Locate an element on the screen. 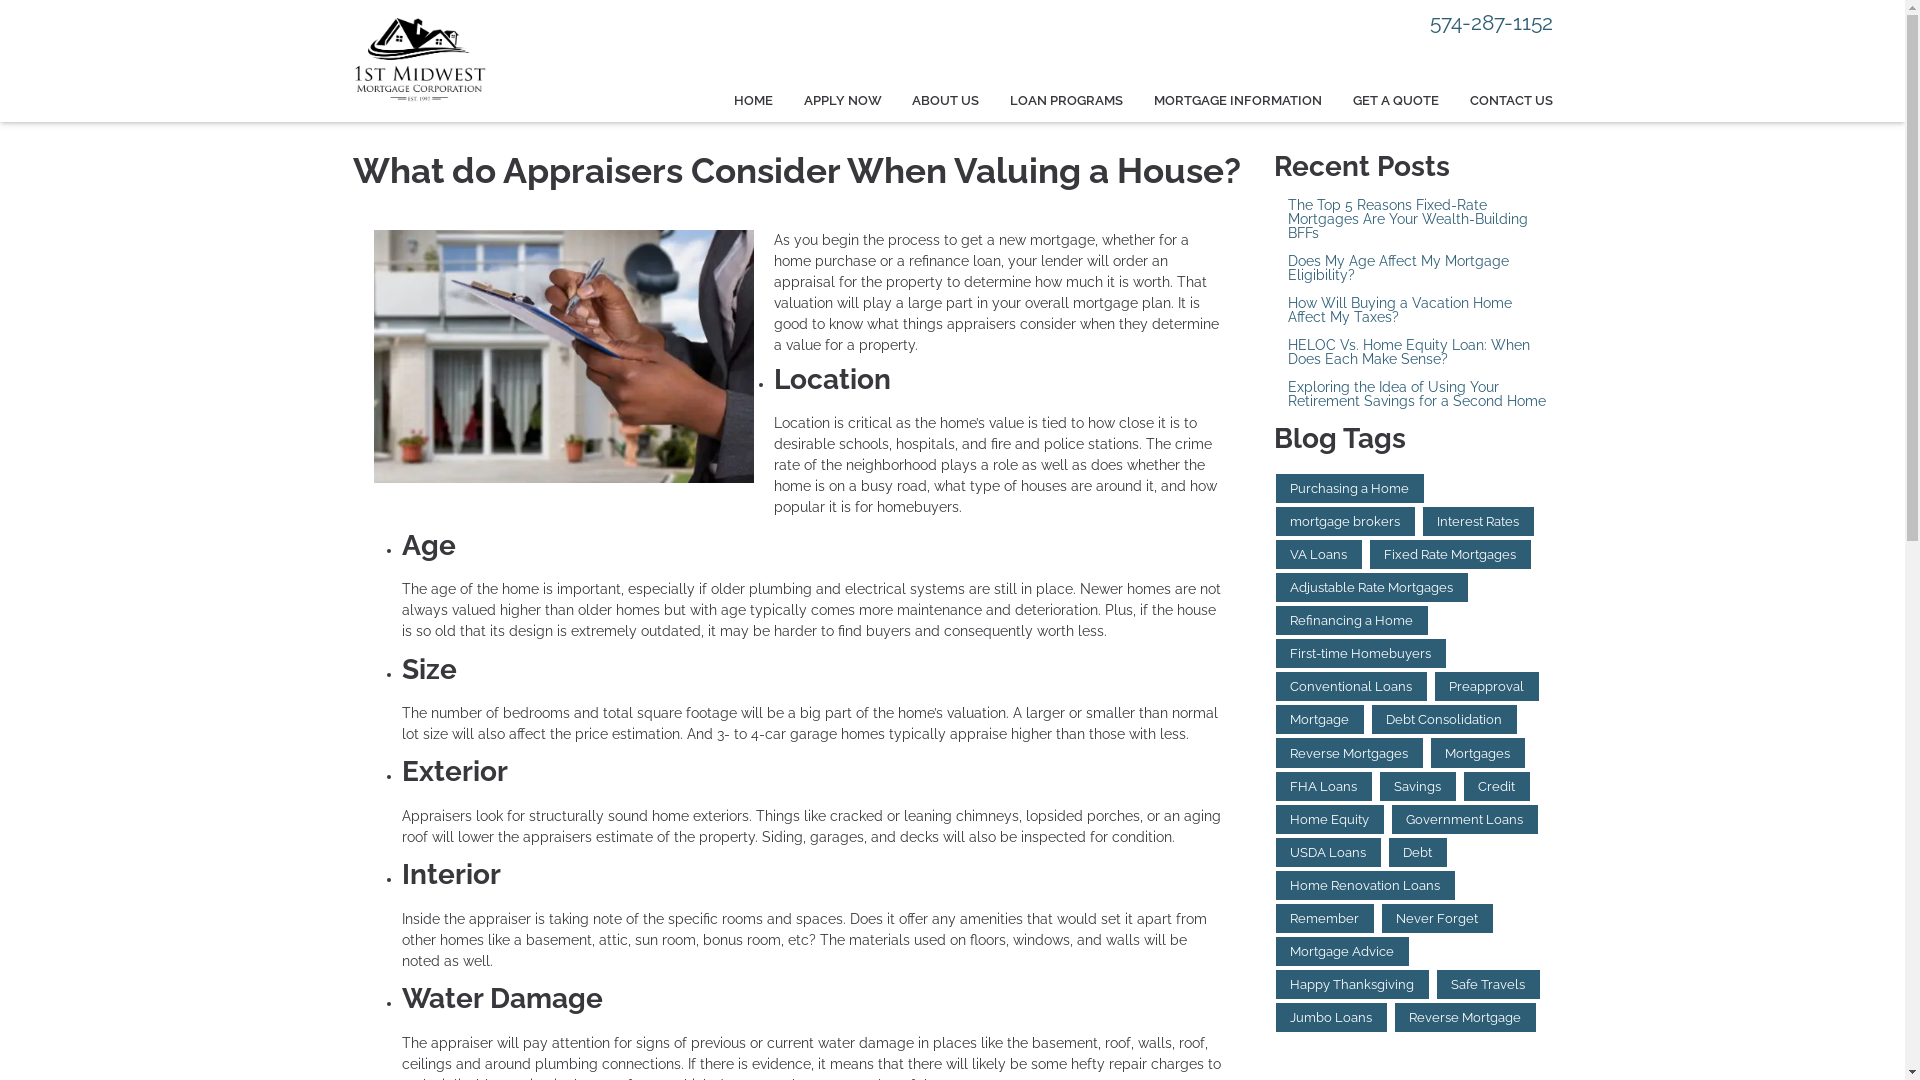 Image resolution: width=1920 pixels, height=1080 pixels. Refinancing a Home is located at coordinates (1352, 620).